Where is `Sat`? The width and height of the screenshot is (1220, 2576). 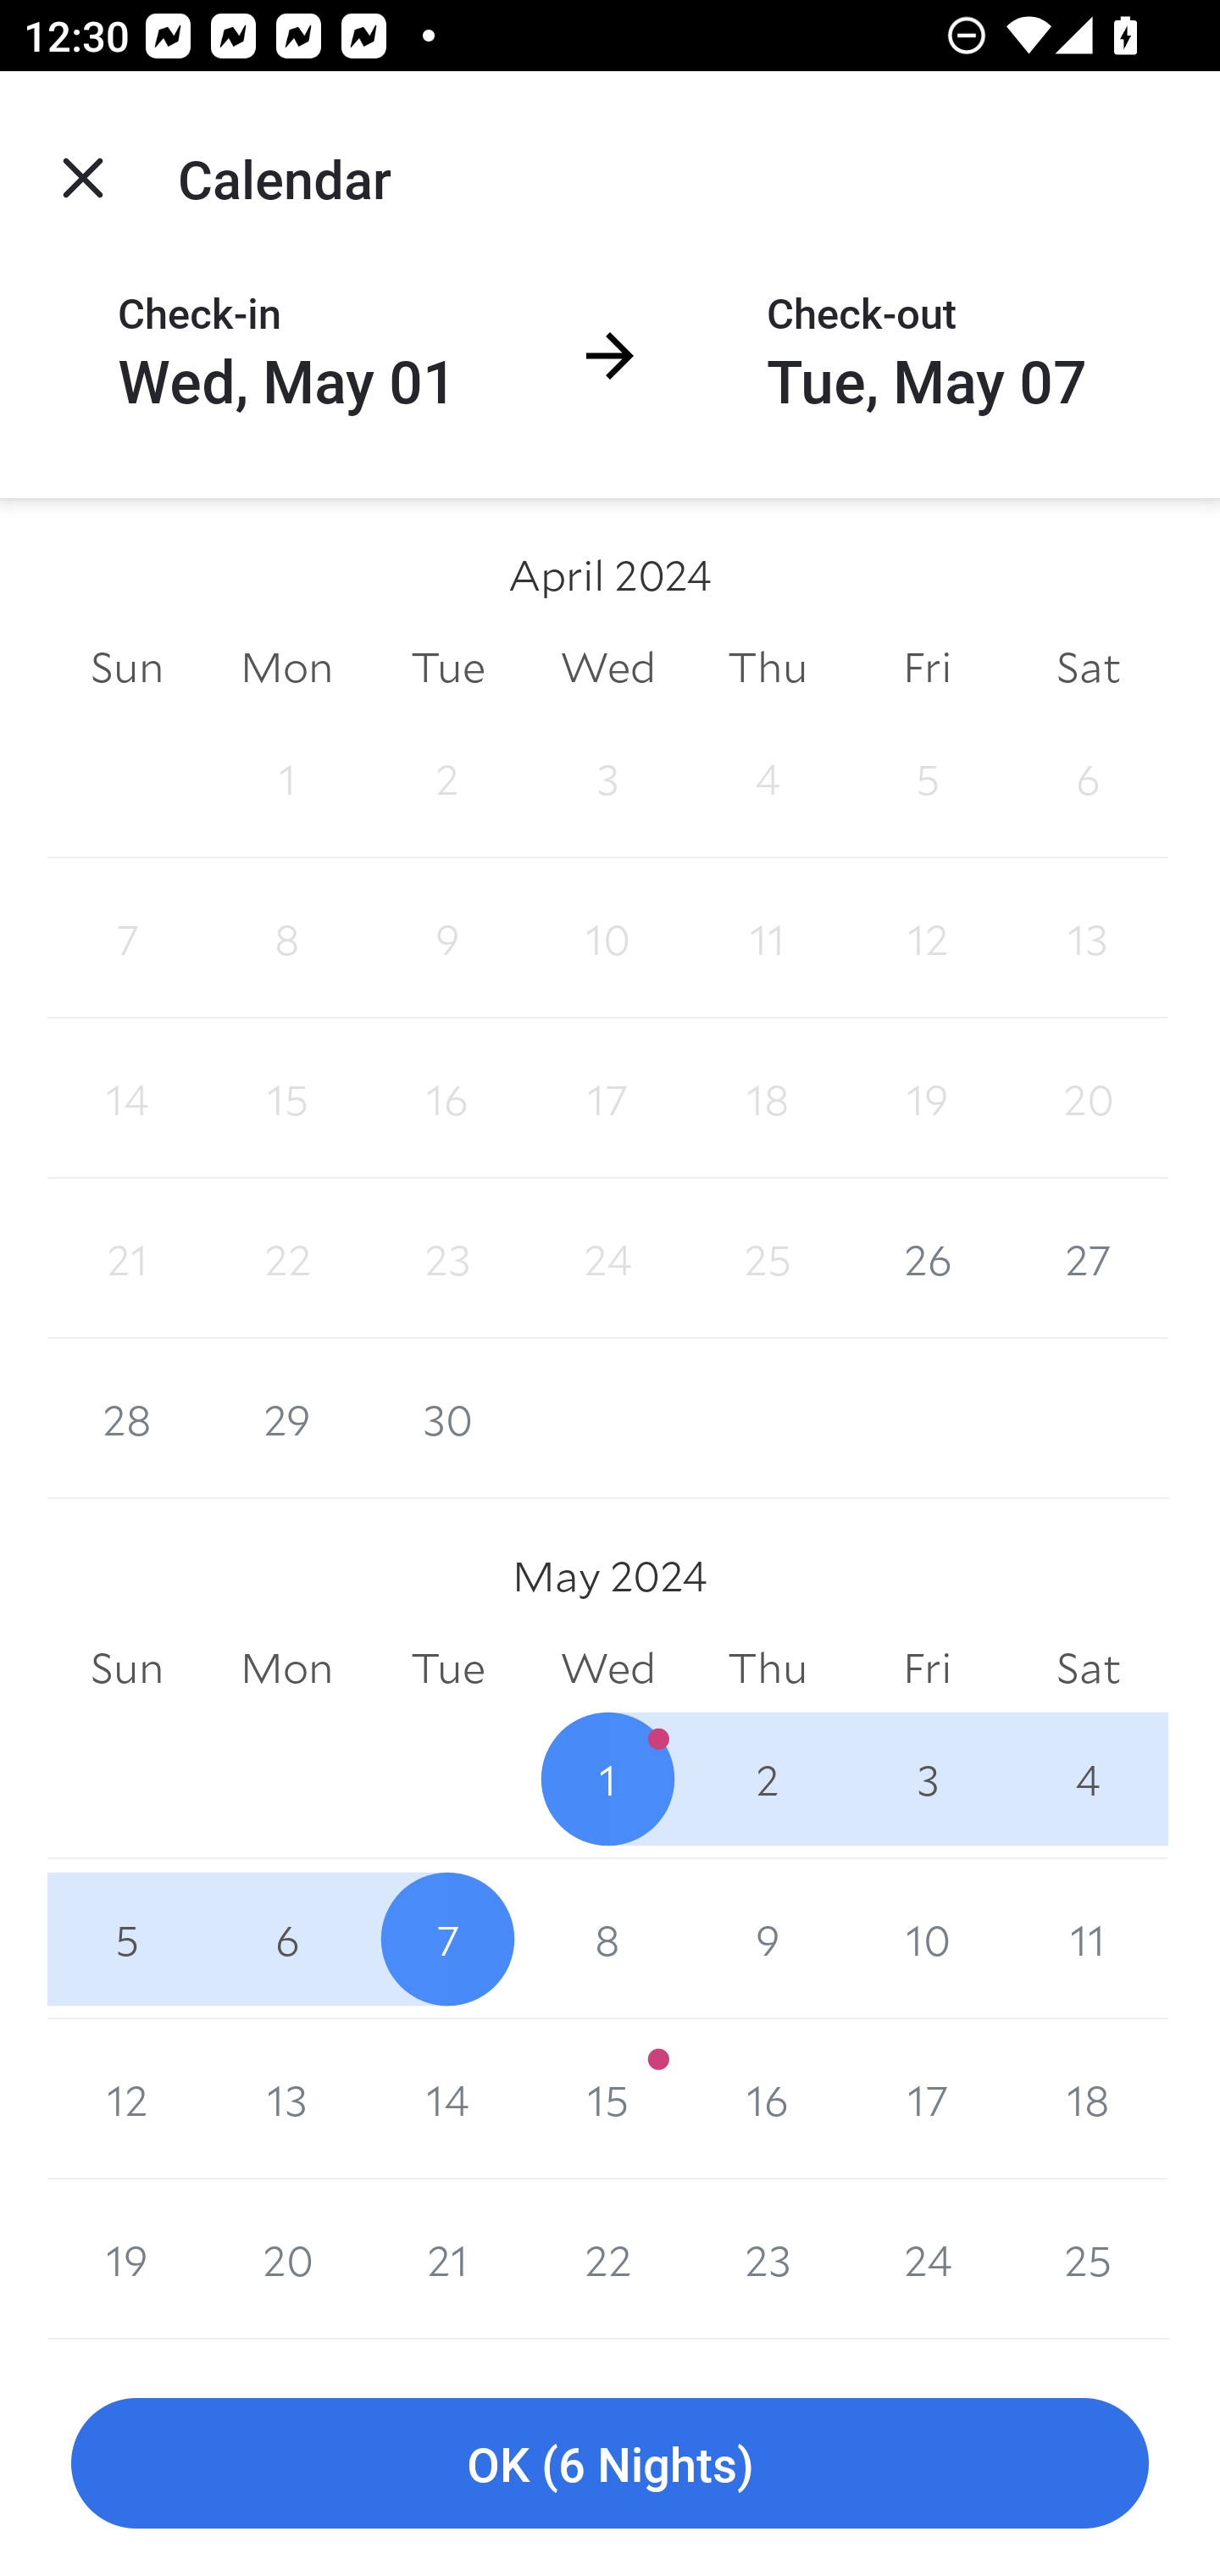
Sat is located at coordinates (1088, 1669).